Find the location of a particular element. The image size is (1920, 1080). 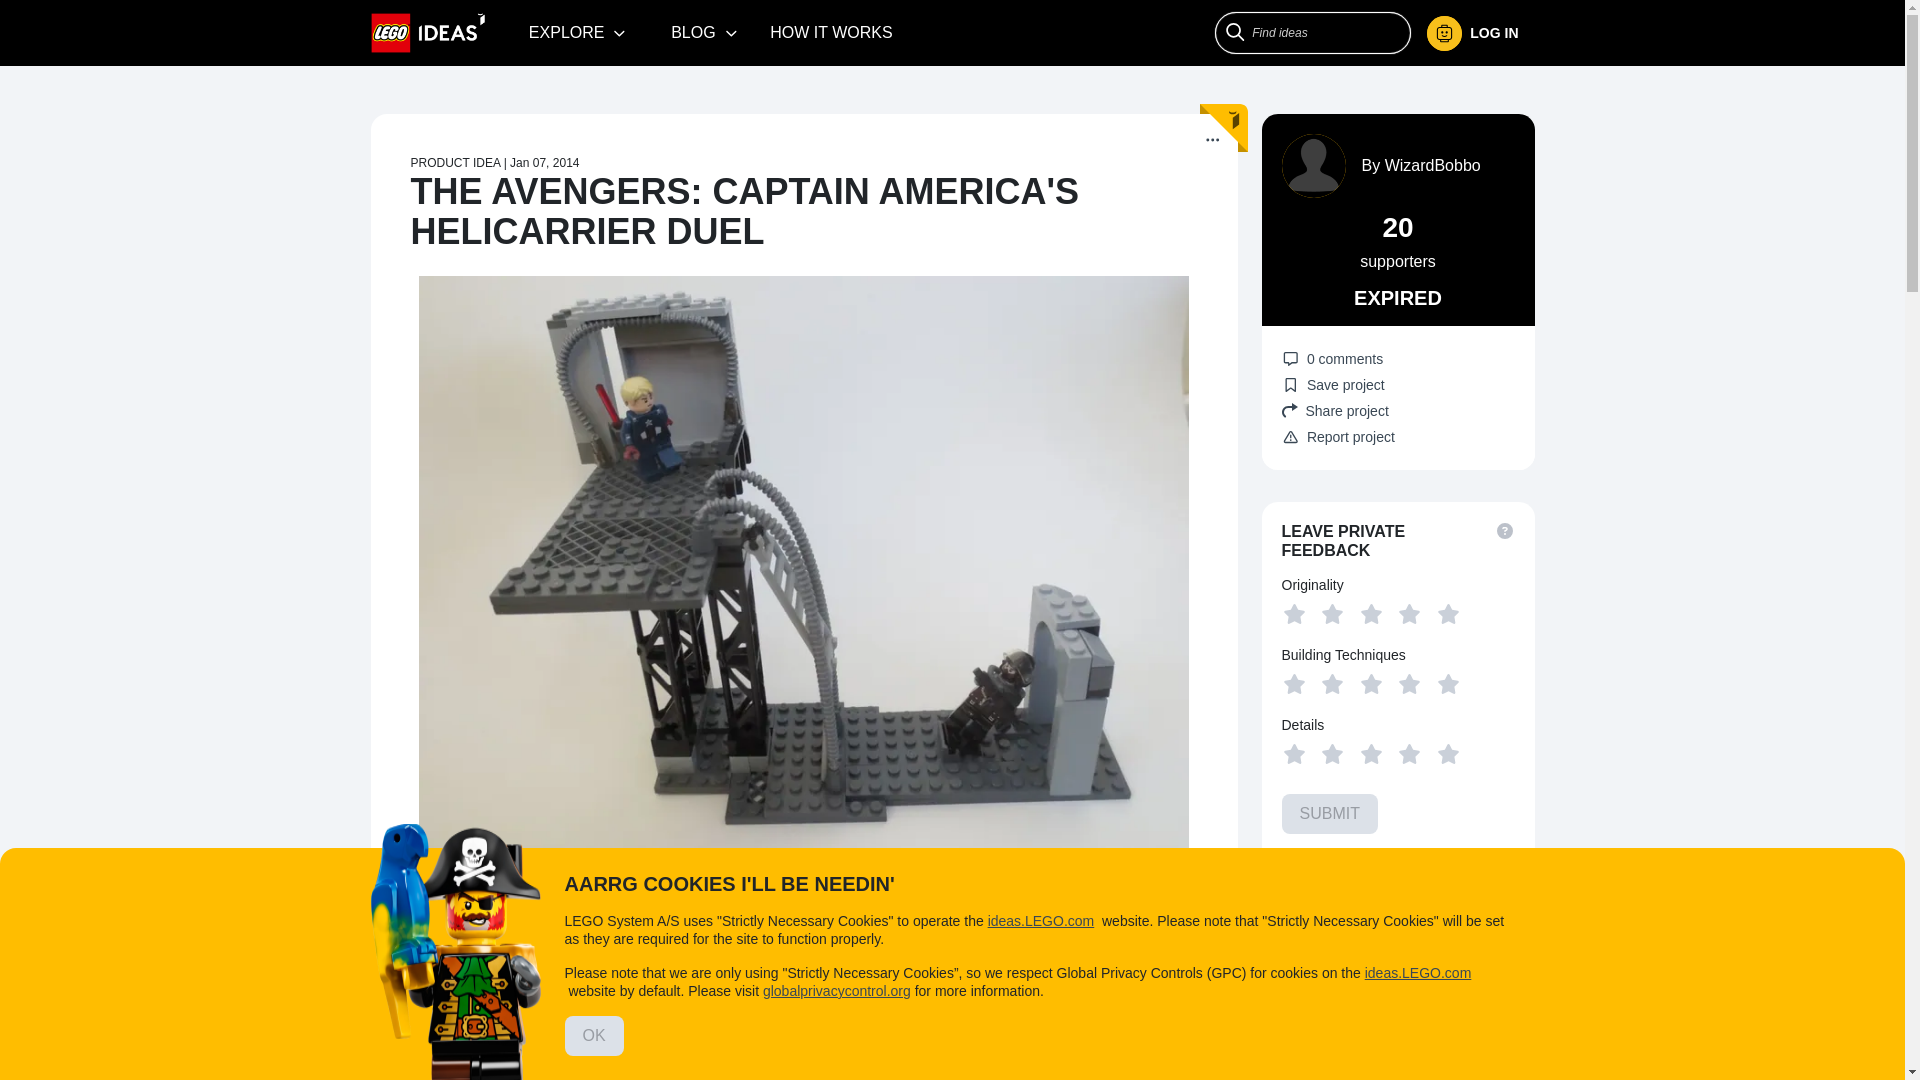

Save project is located at coordinates (1333, 384).